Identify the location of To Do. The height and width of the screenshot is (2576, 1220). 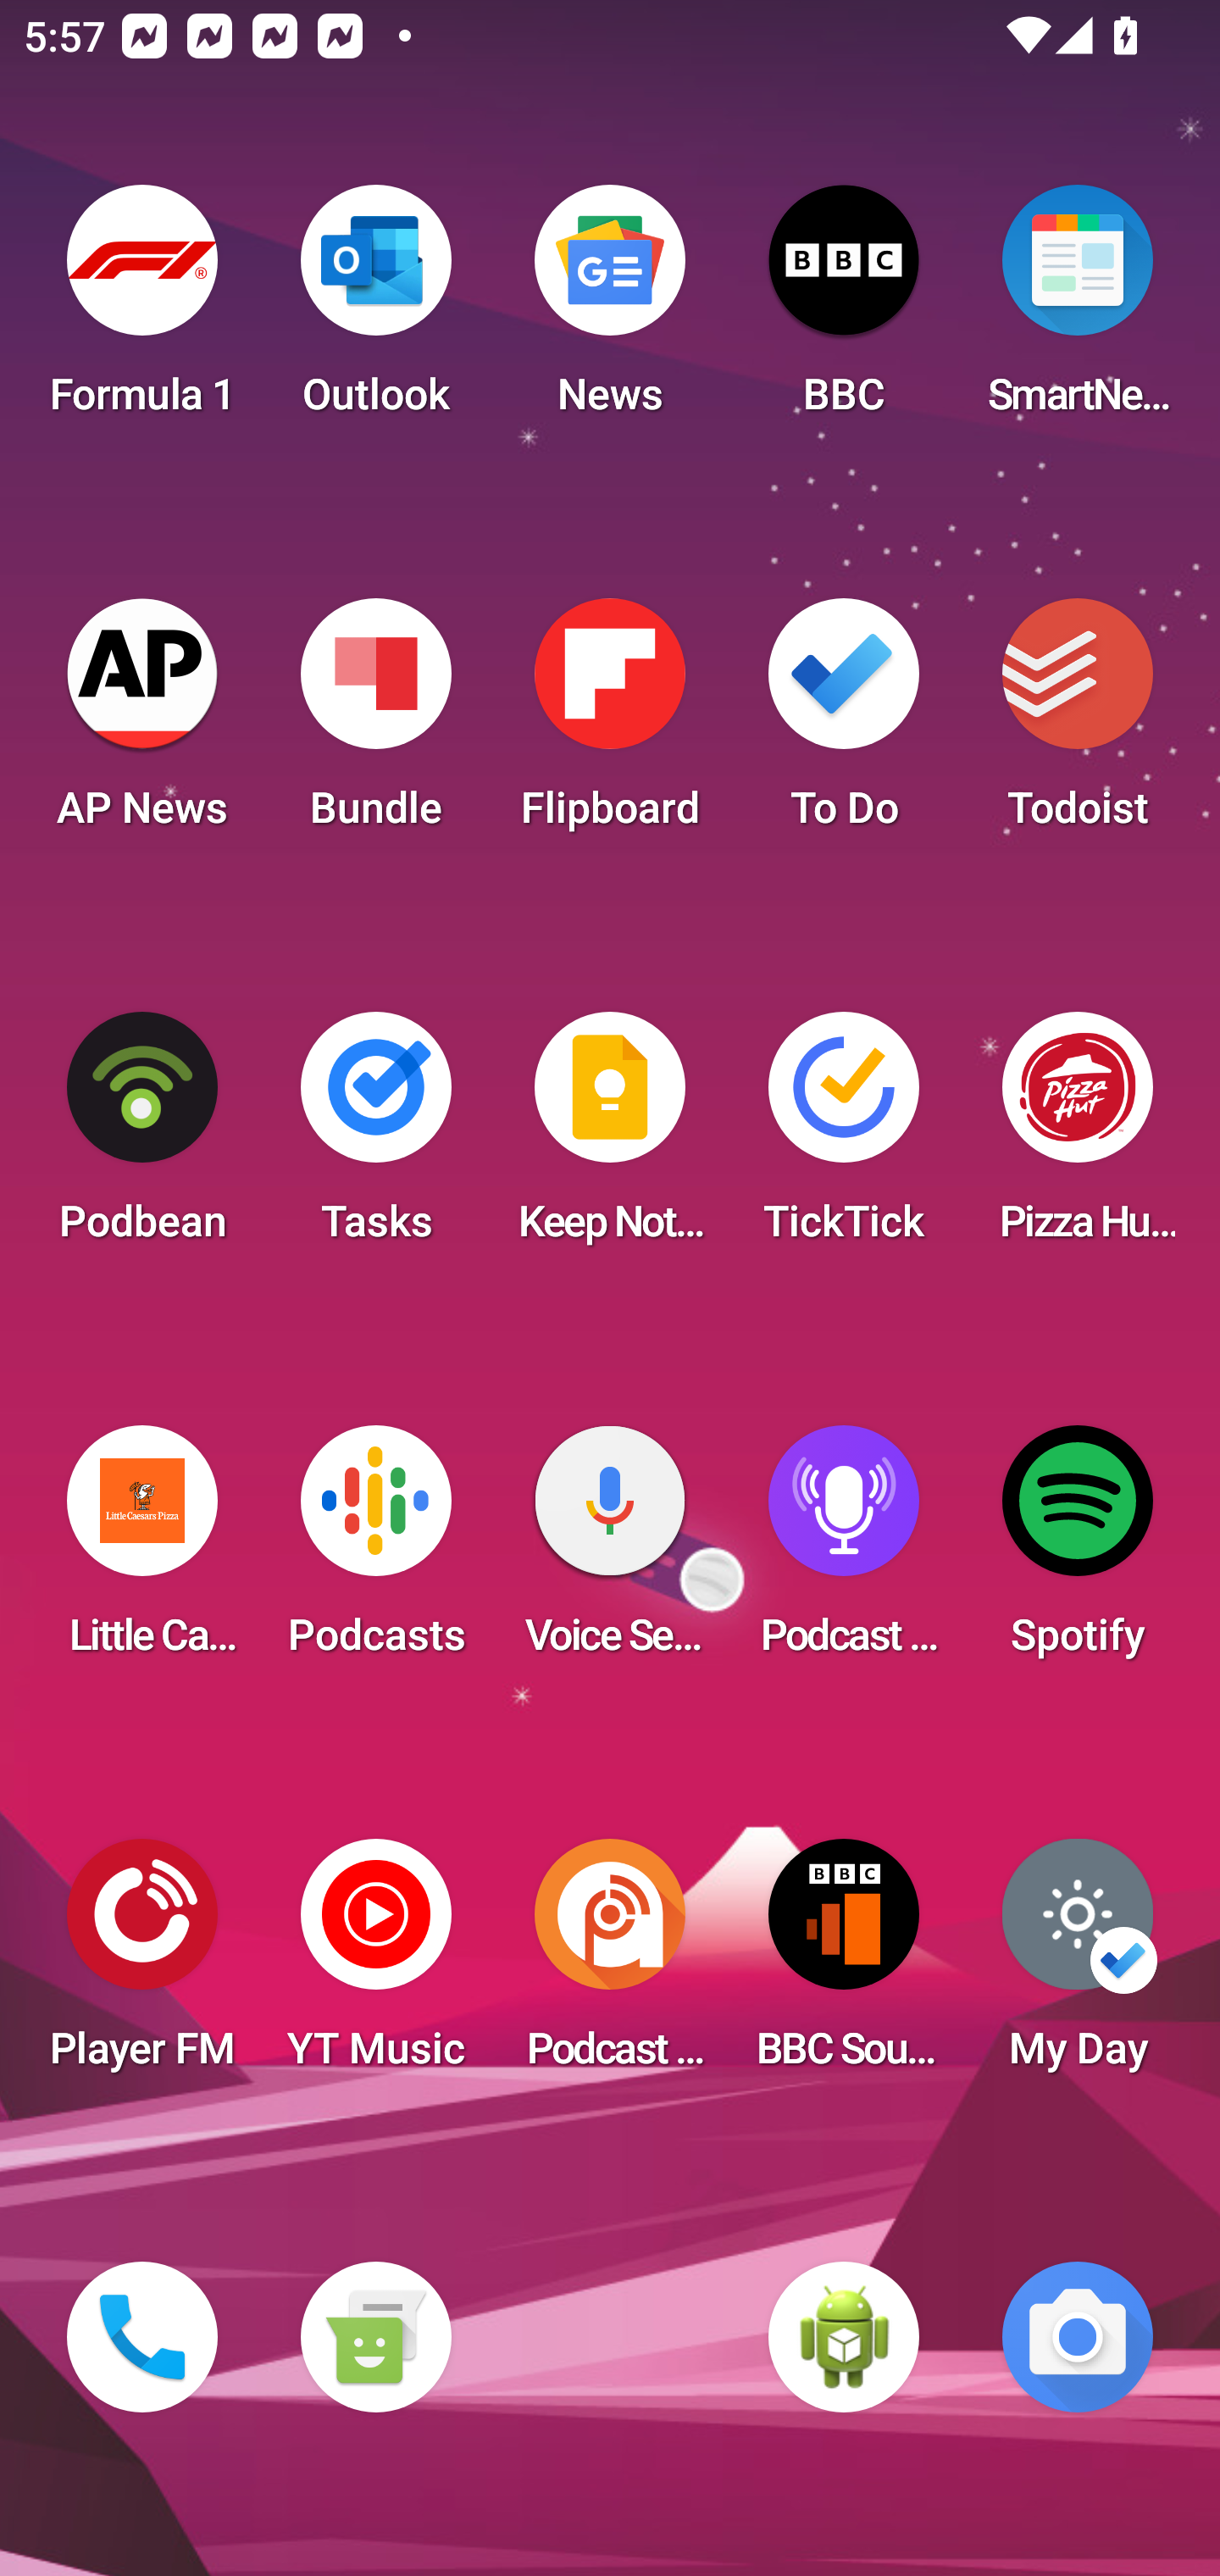
(844, 724).